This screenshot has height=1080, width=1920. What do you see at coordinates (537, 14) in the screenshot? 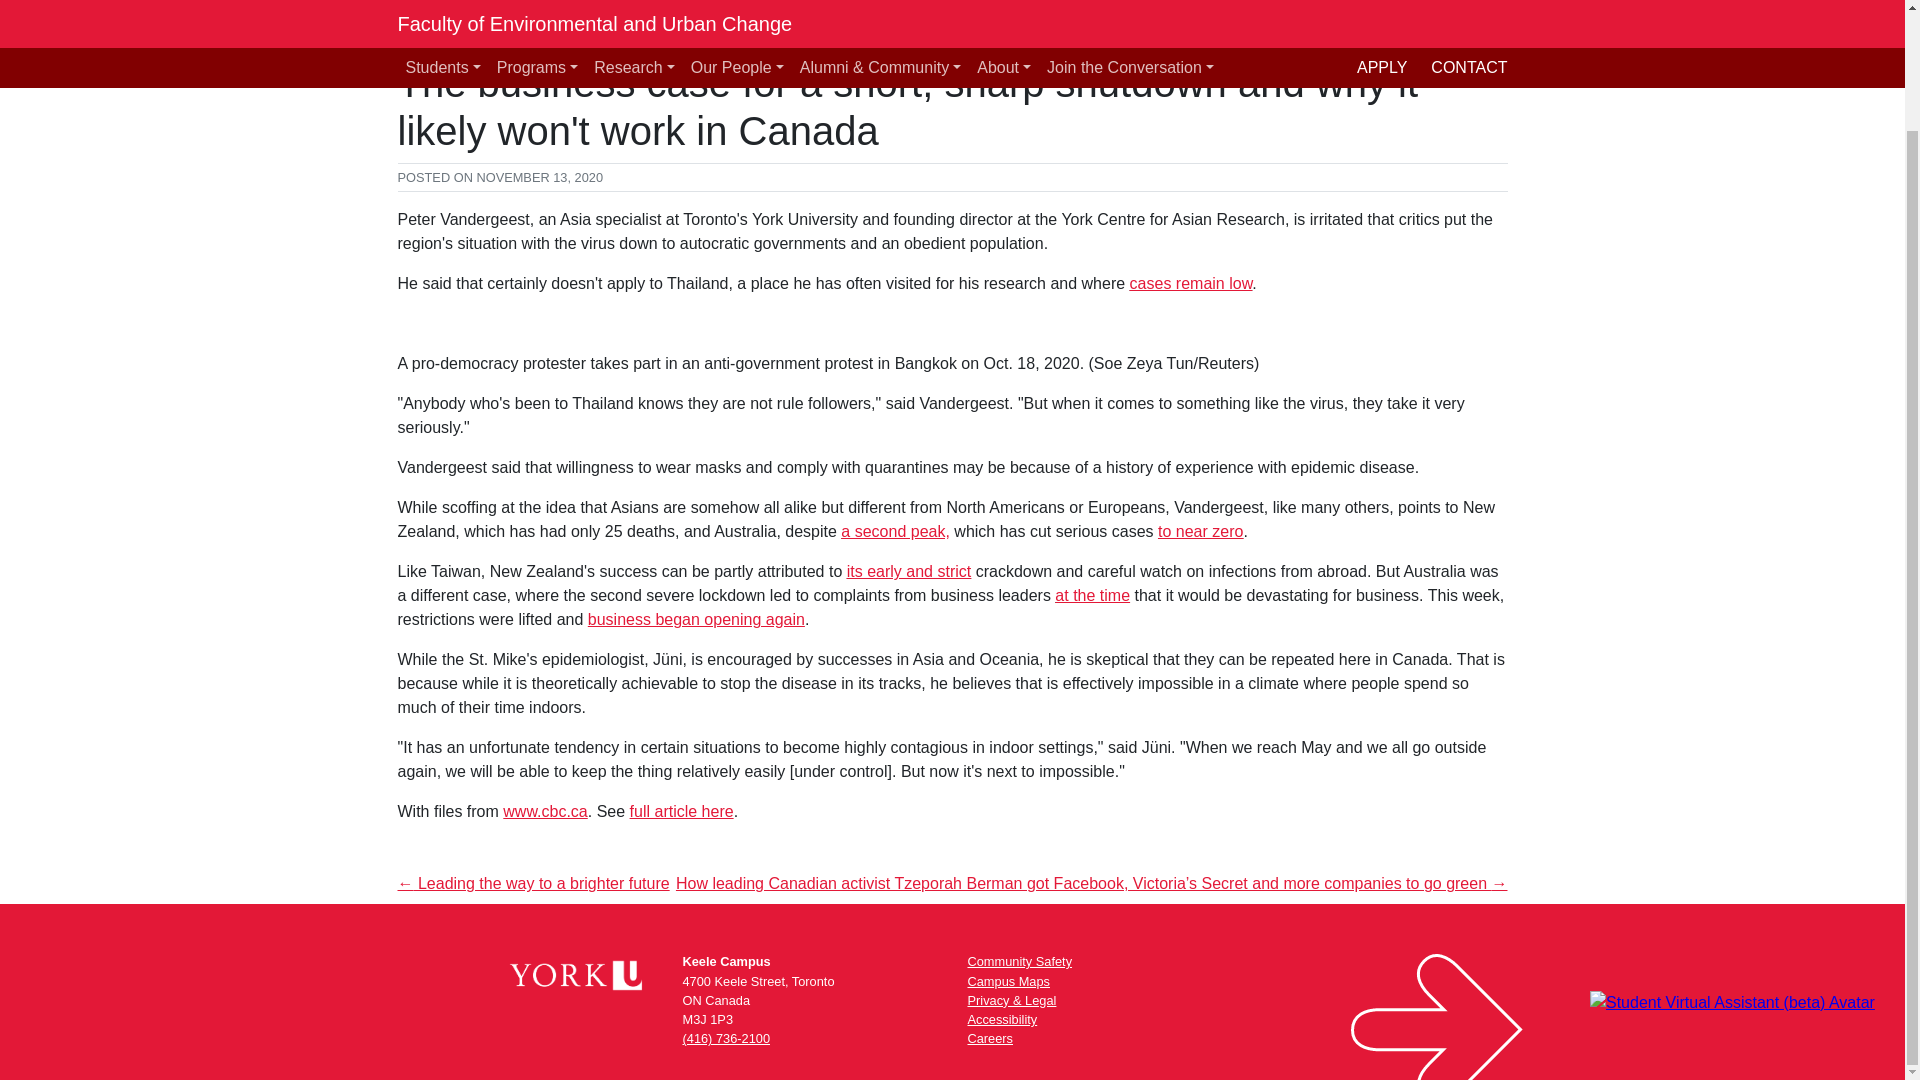
I see `Programs` at bounding box center [537, 14].